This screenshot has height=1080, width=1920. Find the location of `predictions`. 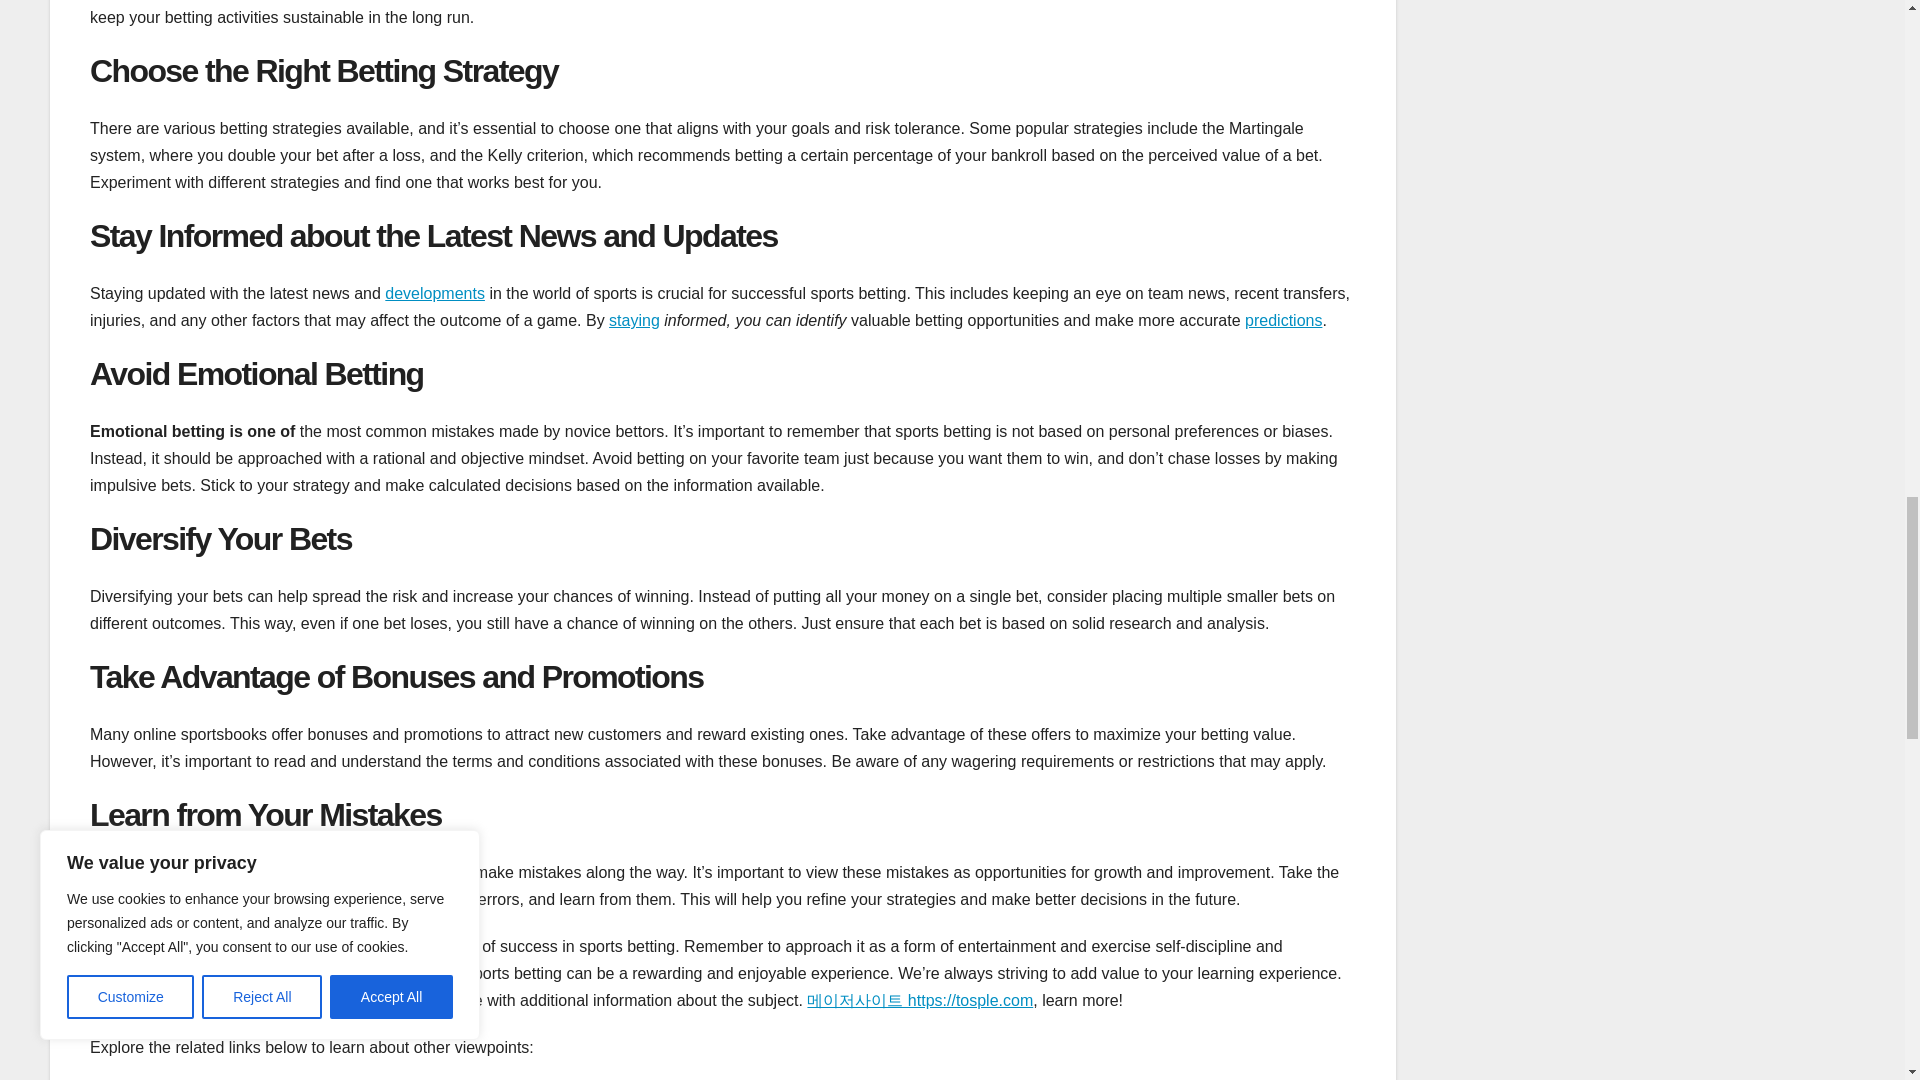

predictions is located at coordinates (1283, 320).